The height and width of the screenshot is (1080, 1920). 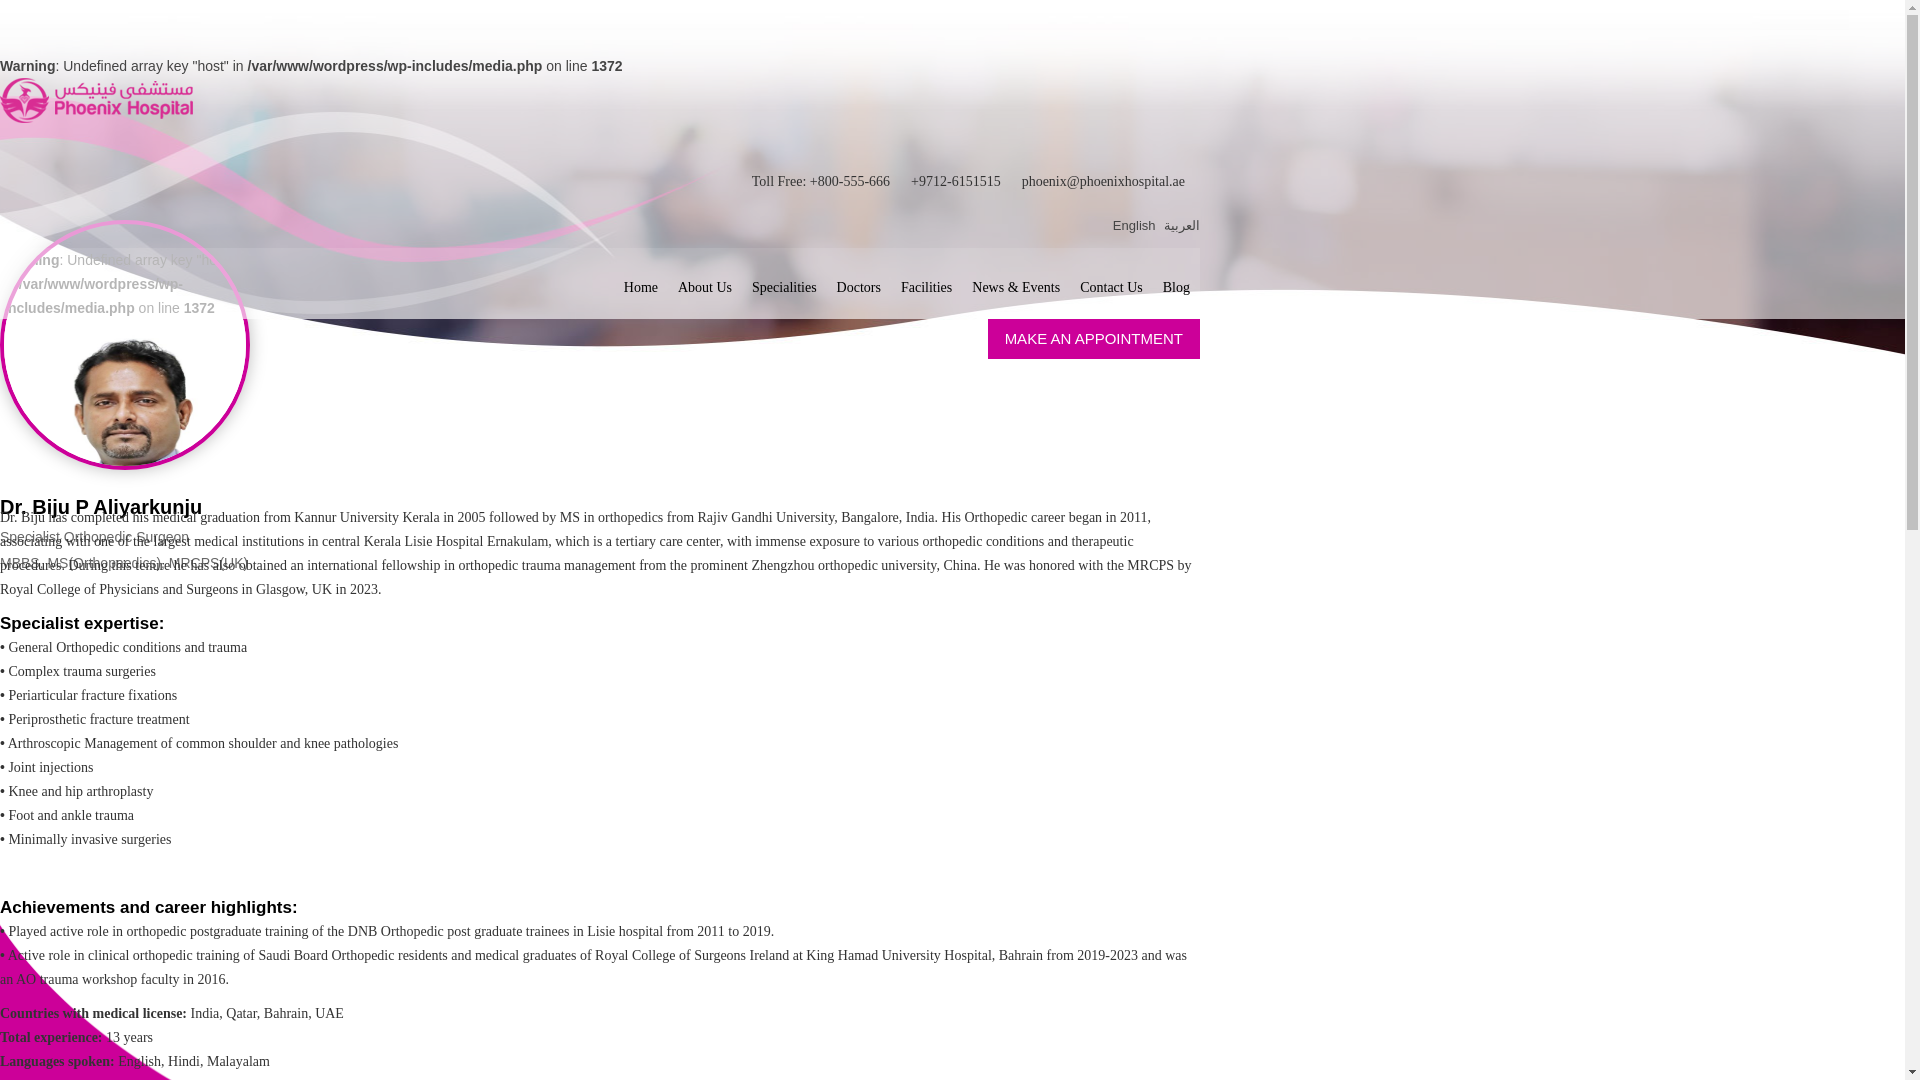 What do you see at coordinates (1111, 286) in the screenshot?
I see `Contact Us` at bounding box center [1111, 286].